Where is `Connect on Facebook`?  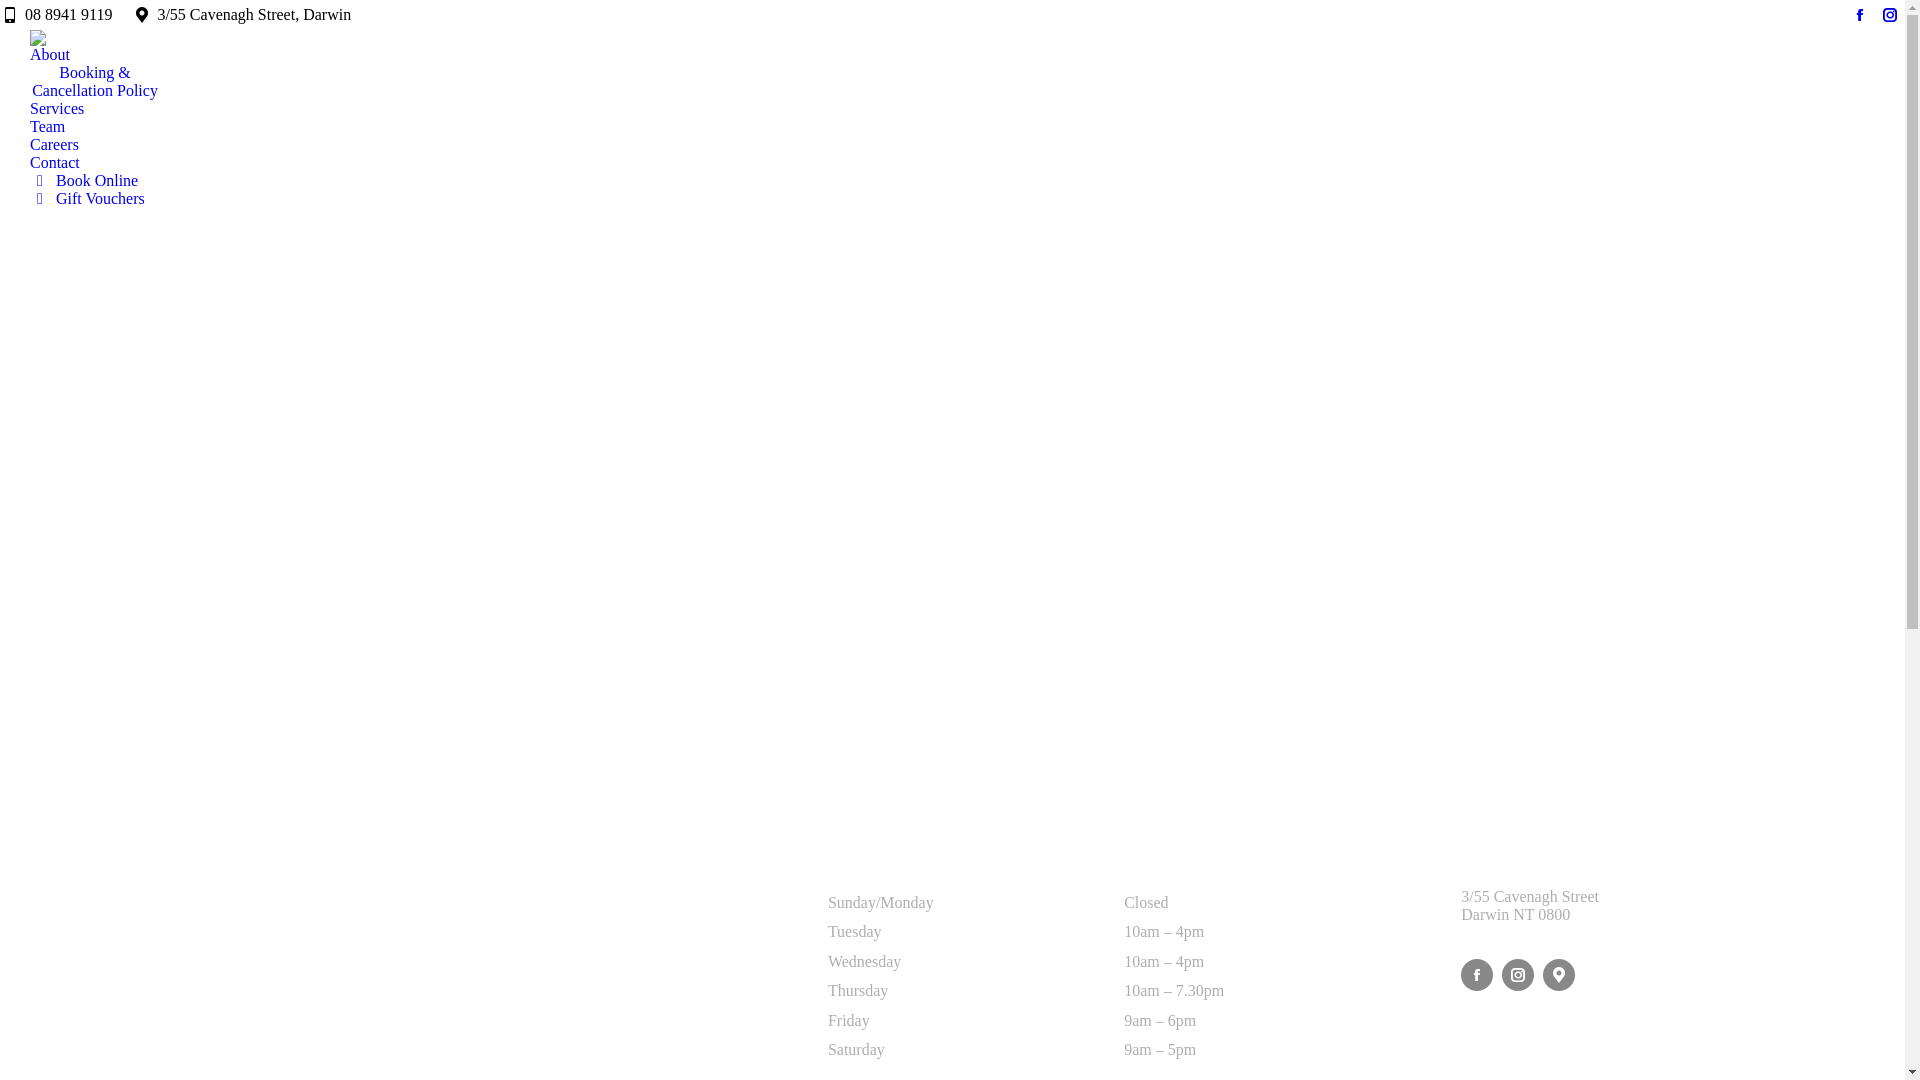 Connect on Facebook is located at coordinates (1480, 975).